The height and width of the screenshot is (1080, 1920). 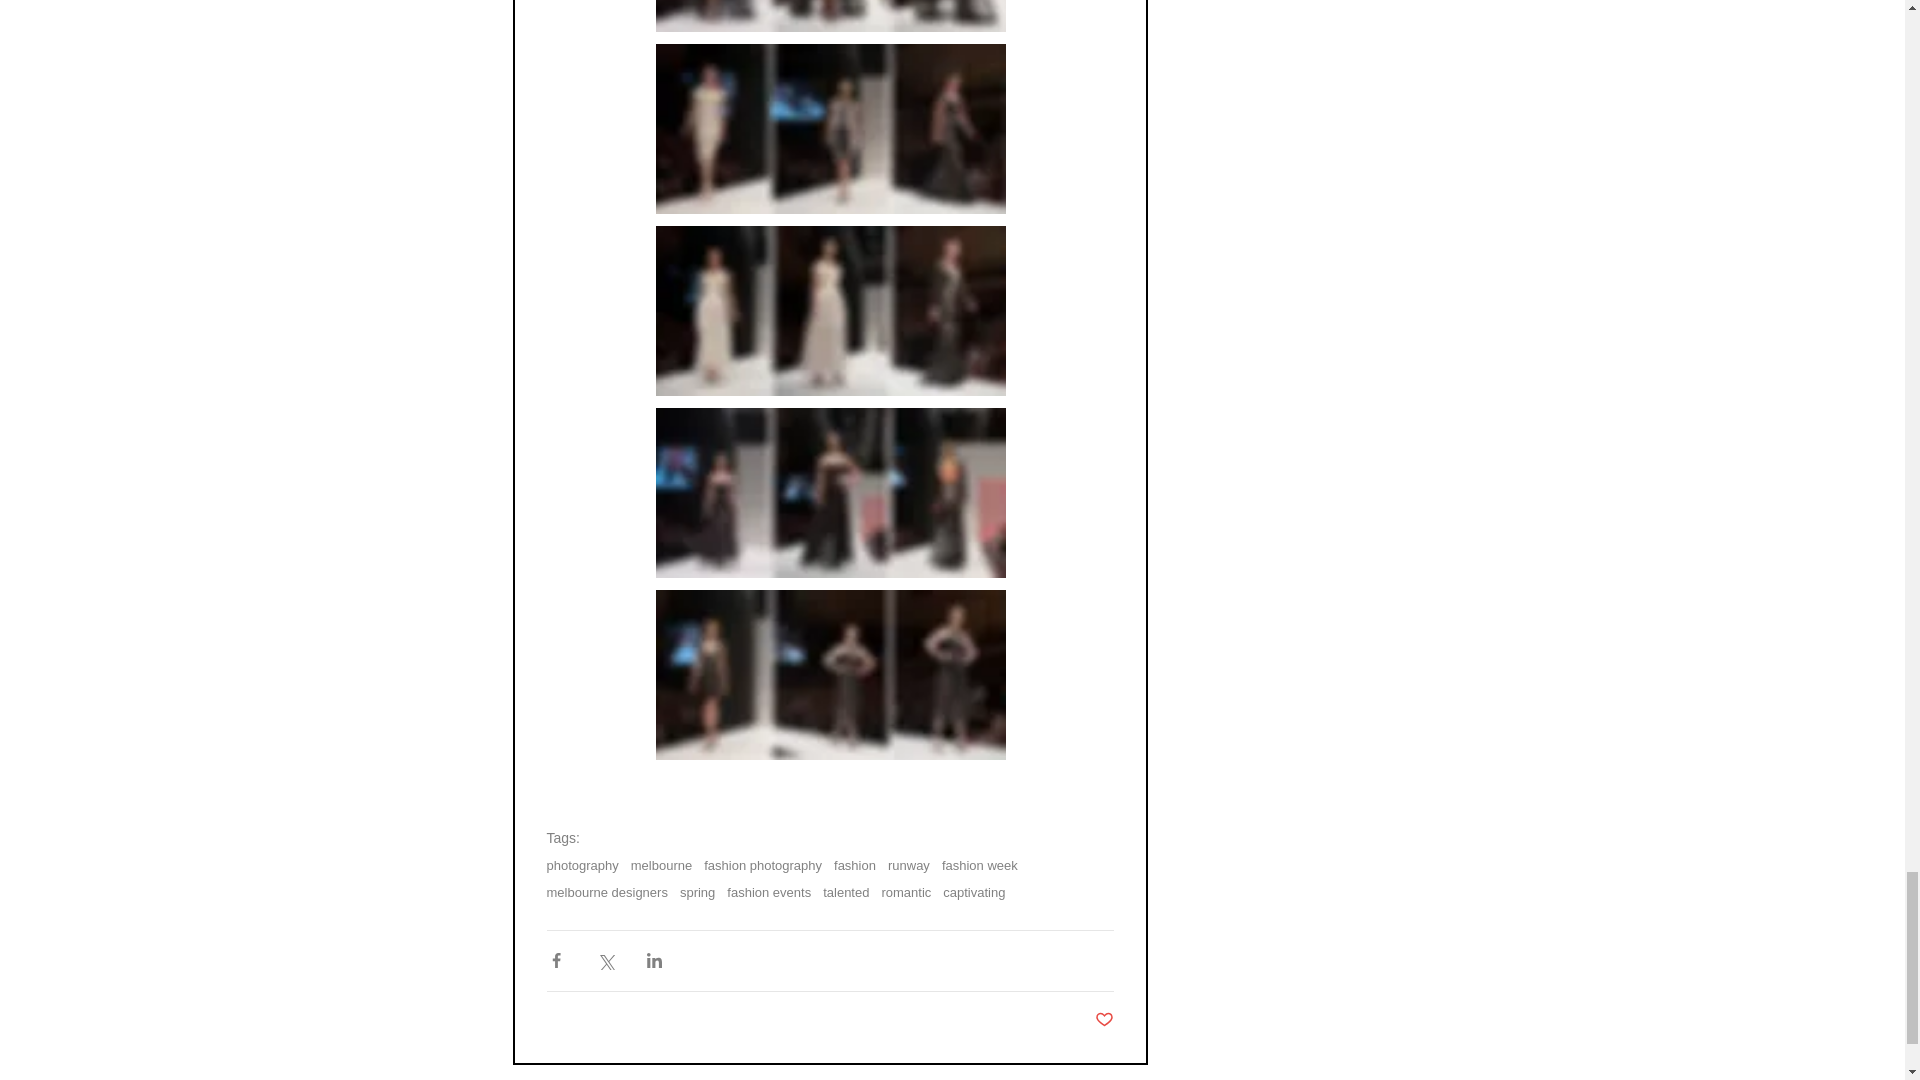 I want to click on melbourne designers, so click(x=606, y=891).